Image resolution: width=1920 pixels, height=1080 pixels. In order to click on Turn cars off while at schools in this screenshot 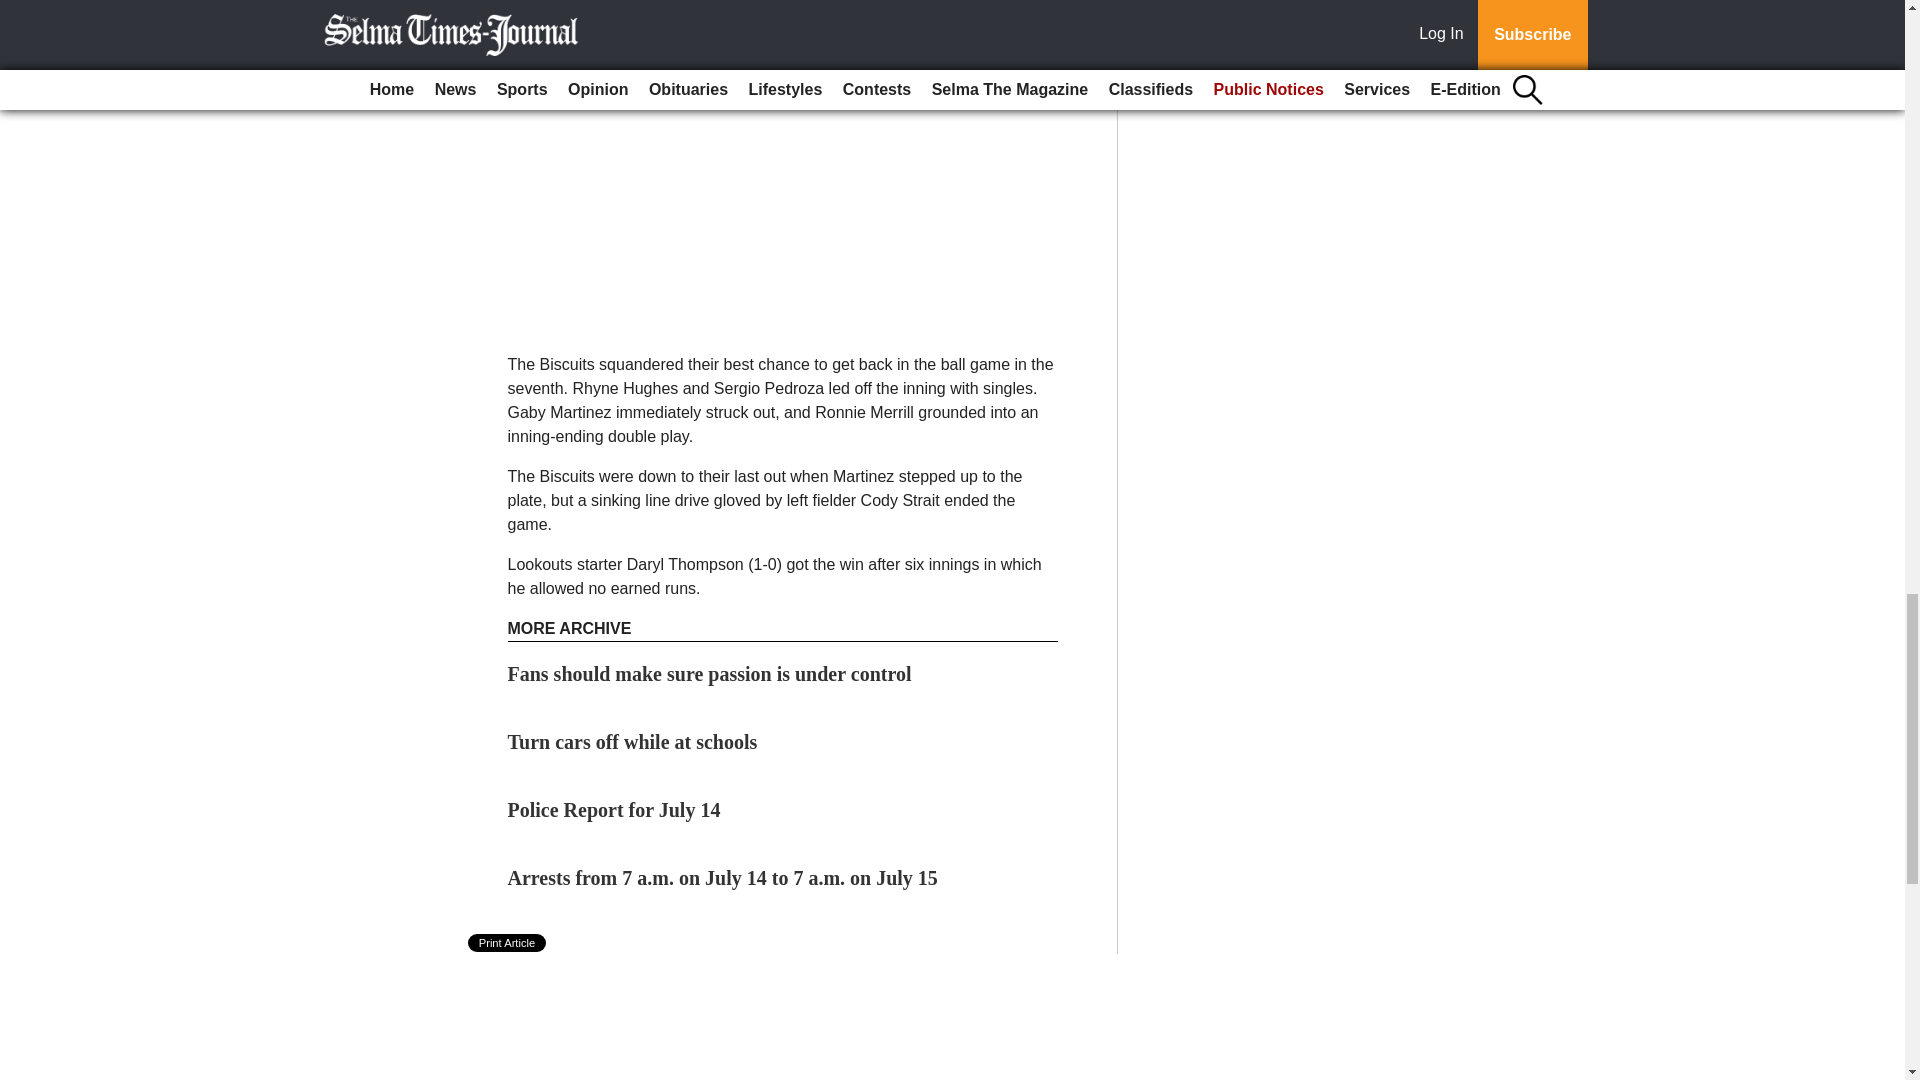, I will do `click(633, 742)`.